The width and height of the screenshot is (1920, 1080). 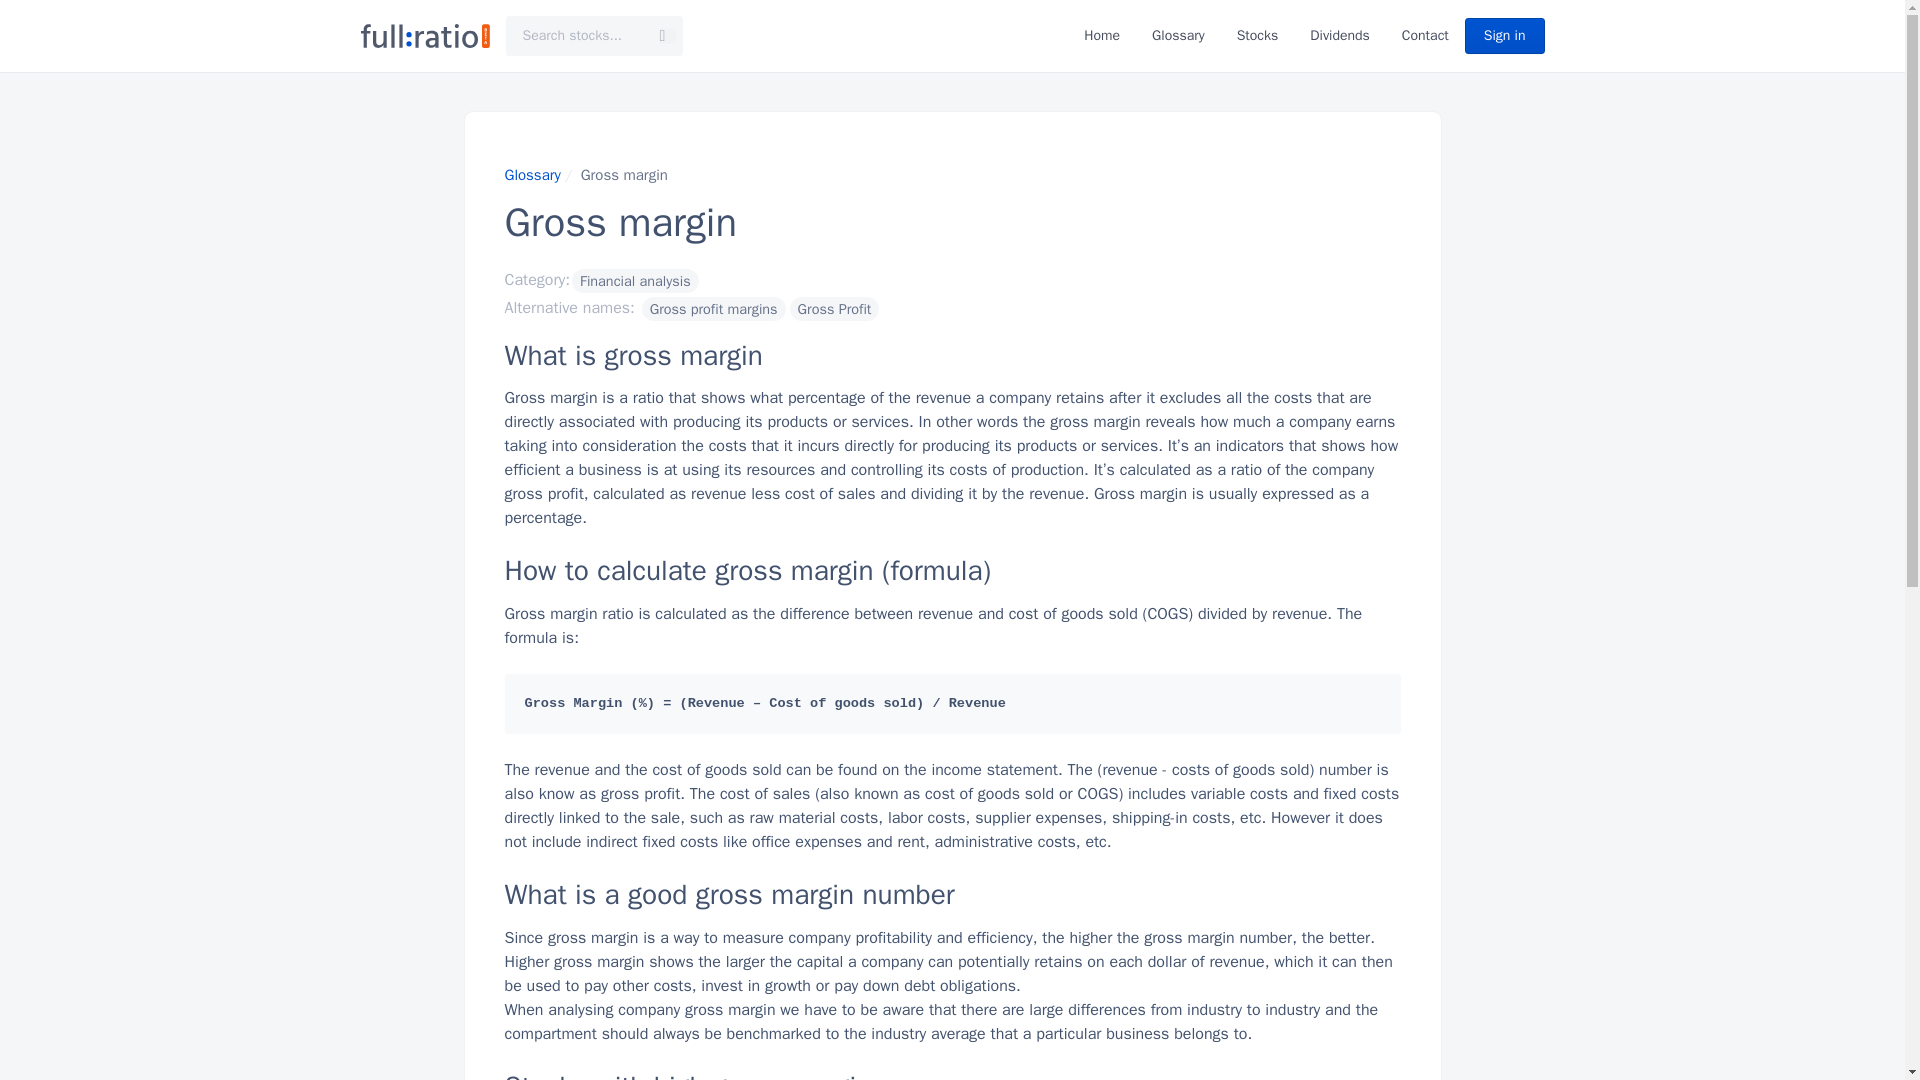 I want to click on Home, so click(x=1102, y=35).